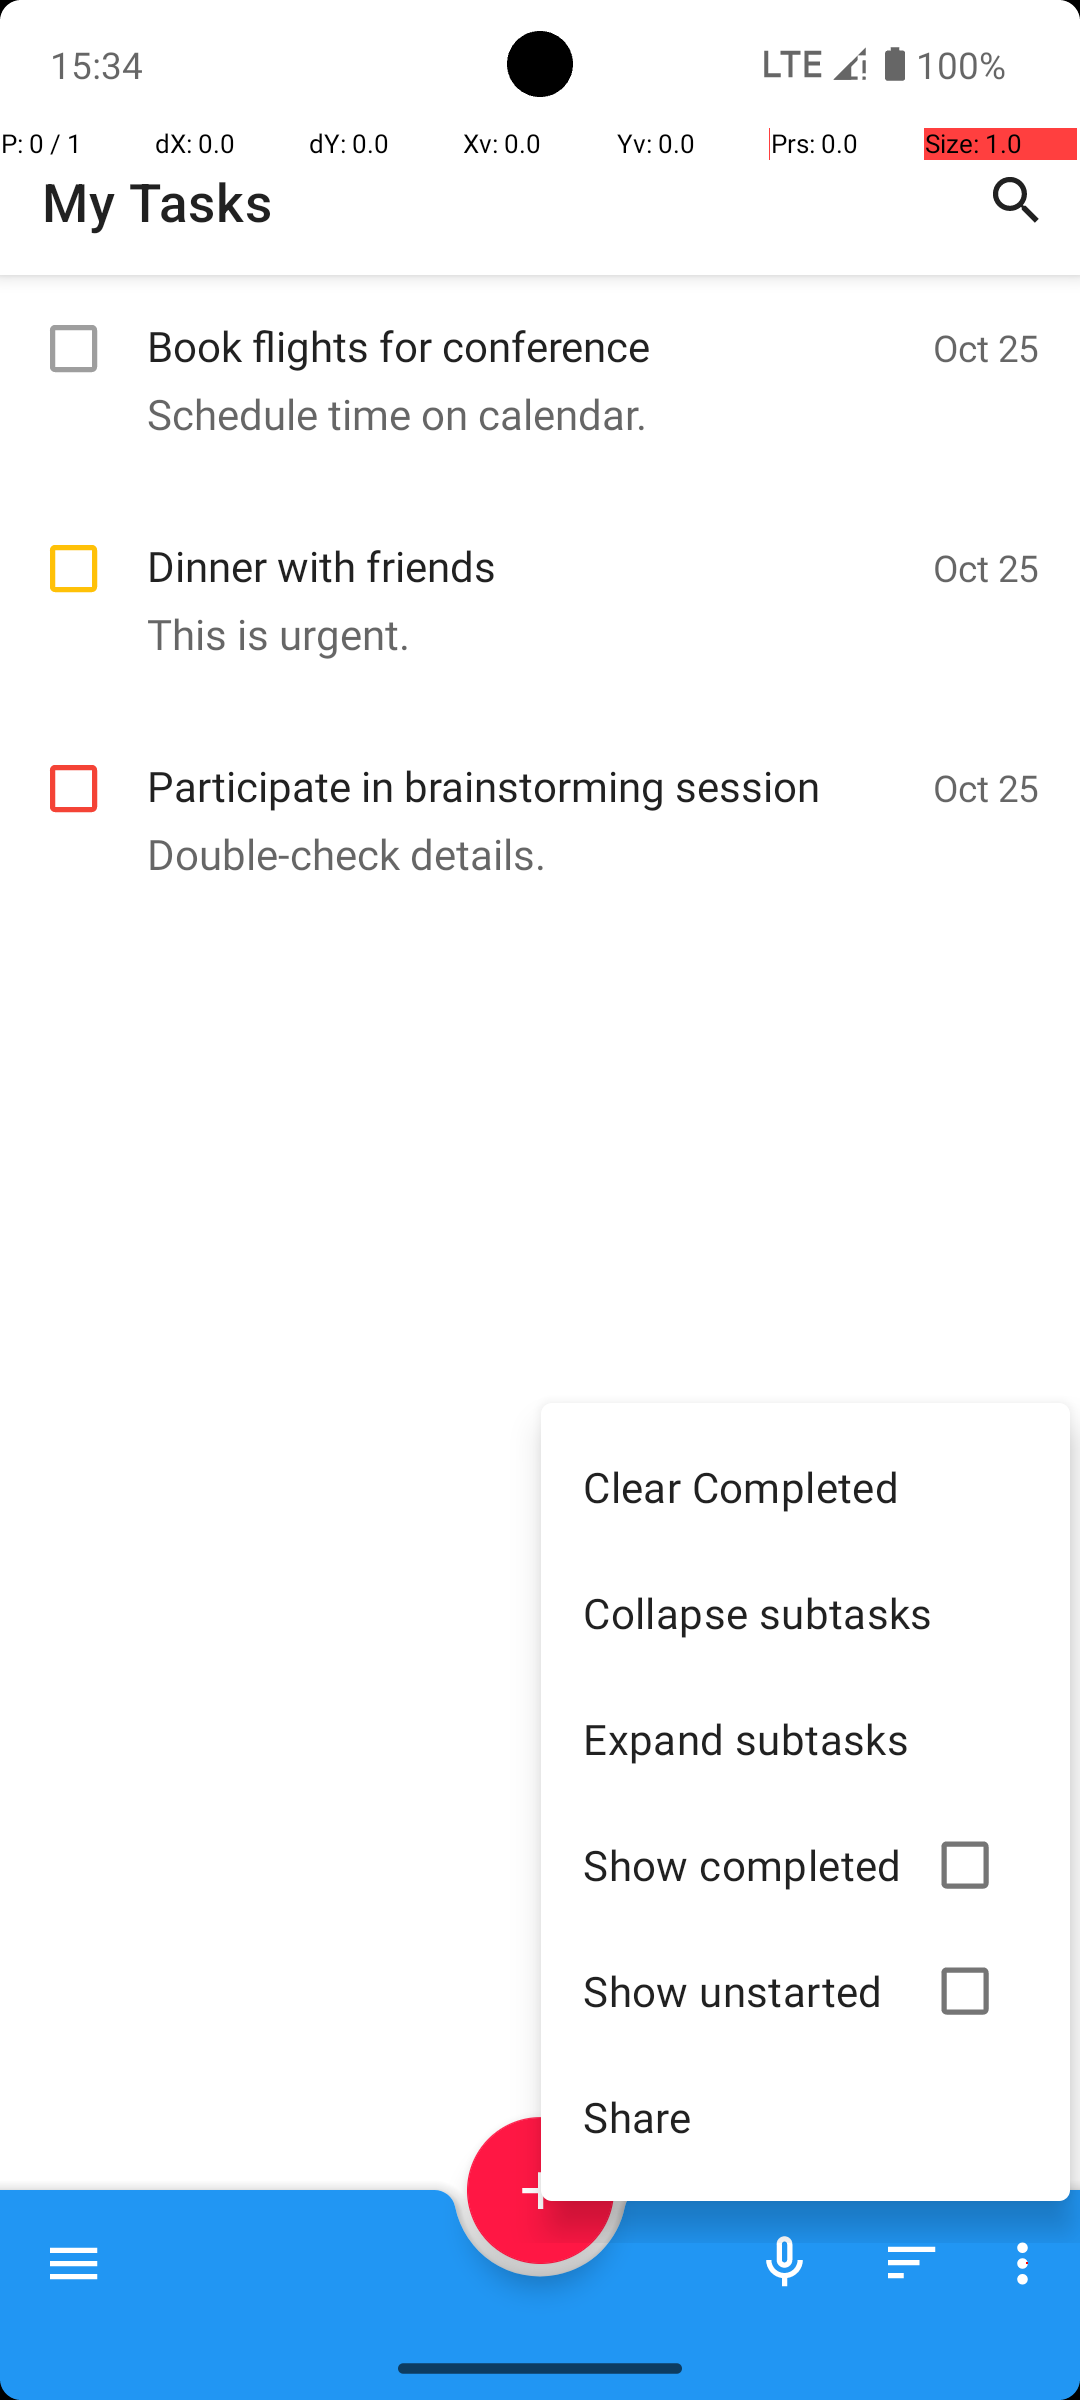 Image resolution: width=1080 pixels, height=2400 pixels. Describe the element at coordinates (806, 1612) in the screenshot. I see `Collapse subtasks` at that location.